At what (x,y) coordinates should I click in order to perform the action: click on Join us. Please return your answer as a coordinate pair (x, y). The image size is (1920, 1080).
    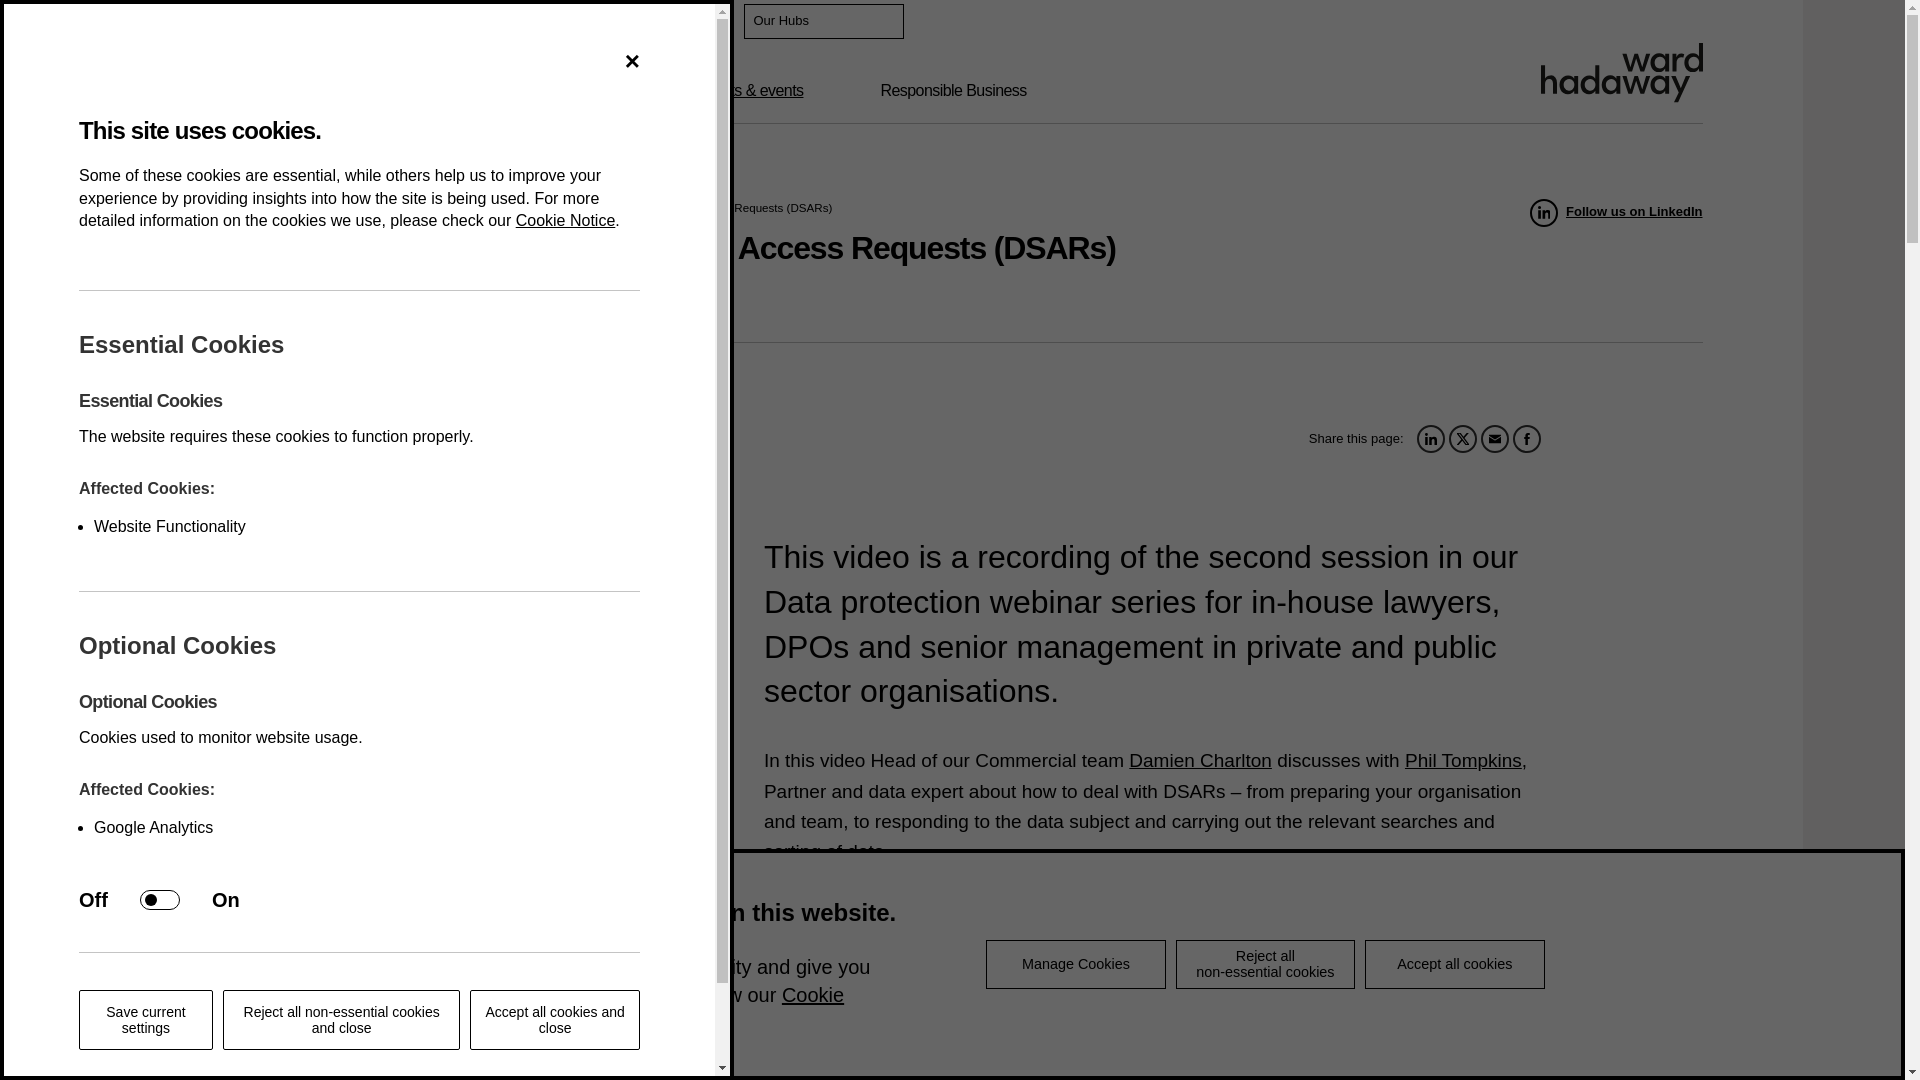
    Looking at the image, I should click on (293, 22).